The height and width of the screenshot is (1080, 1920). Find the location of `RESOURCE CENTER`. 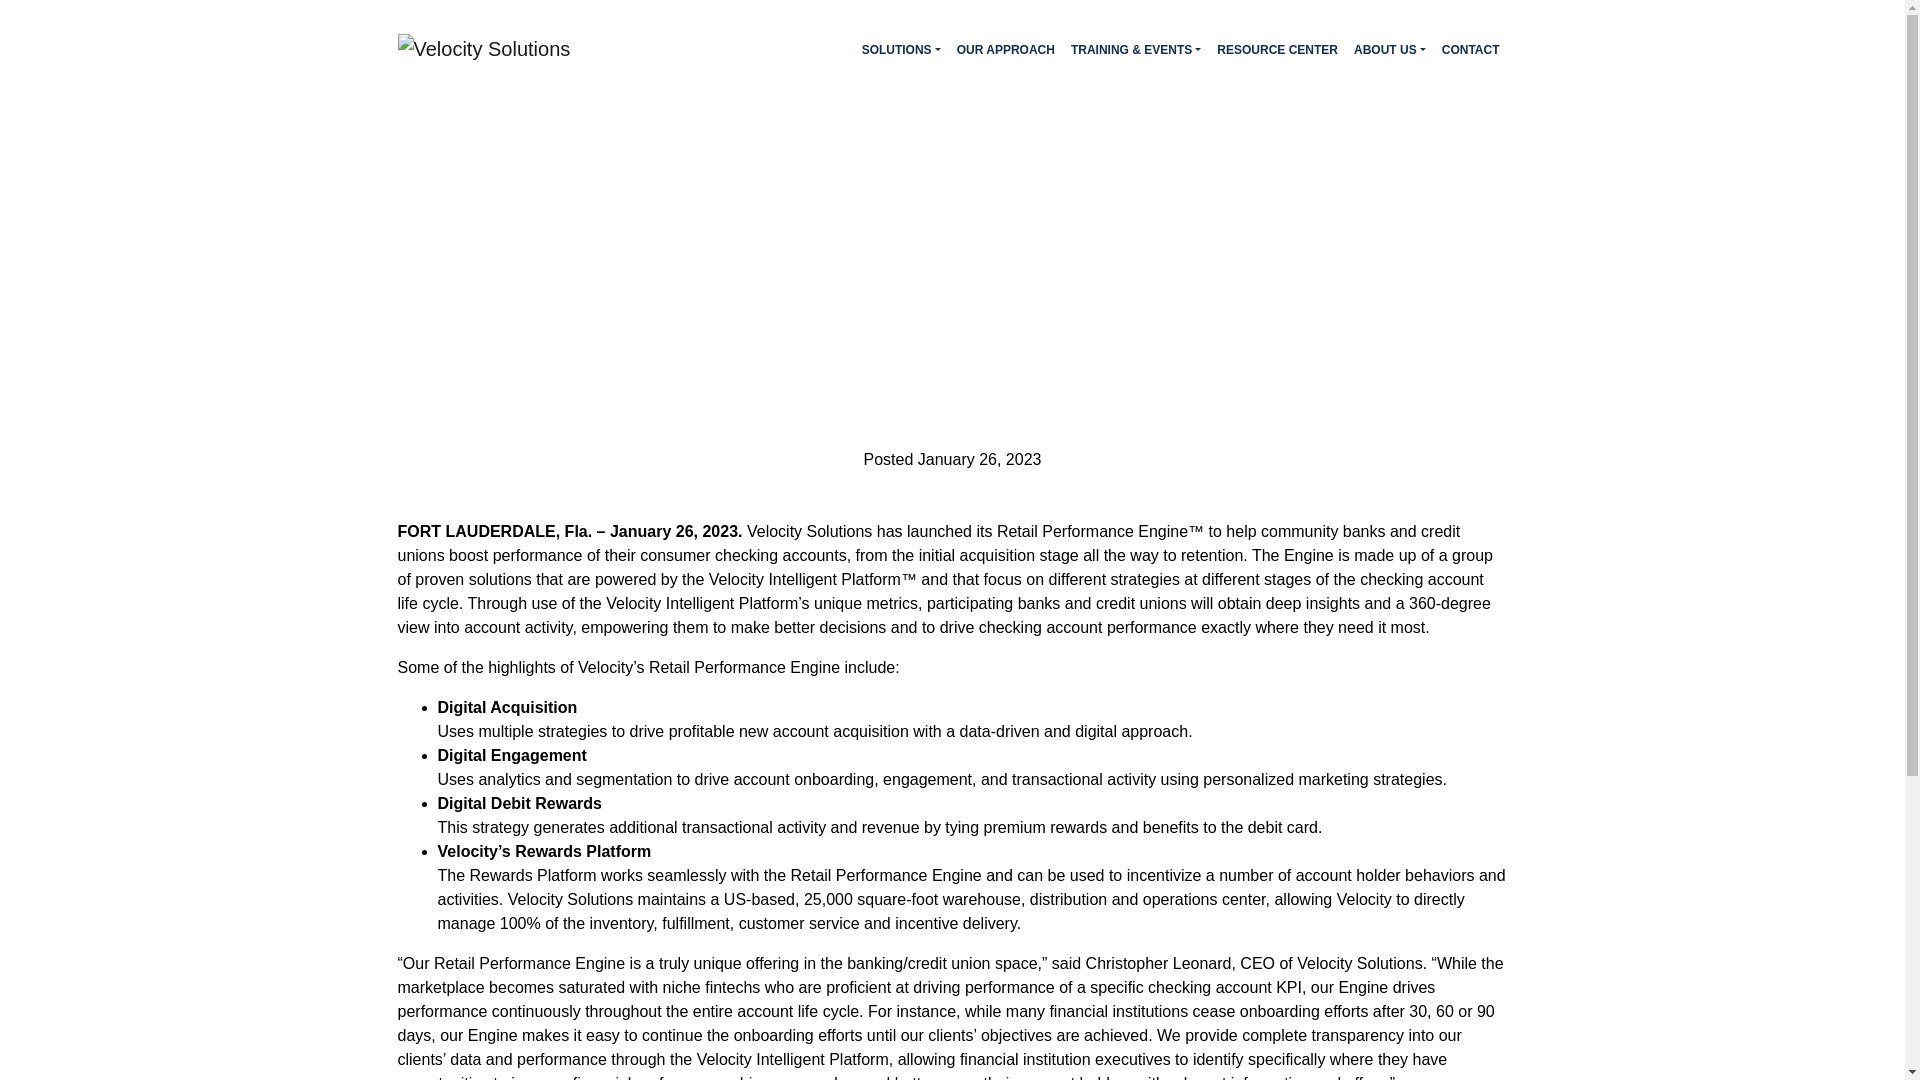

RESOURCE CENTER is located at coordinates (1278, 50).